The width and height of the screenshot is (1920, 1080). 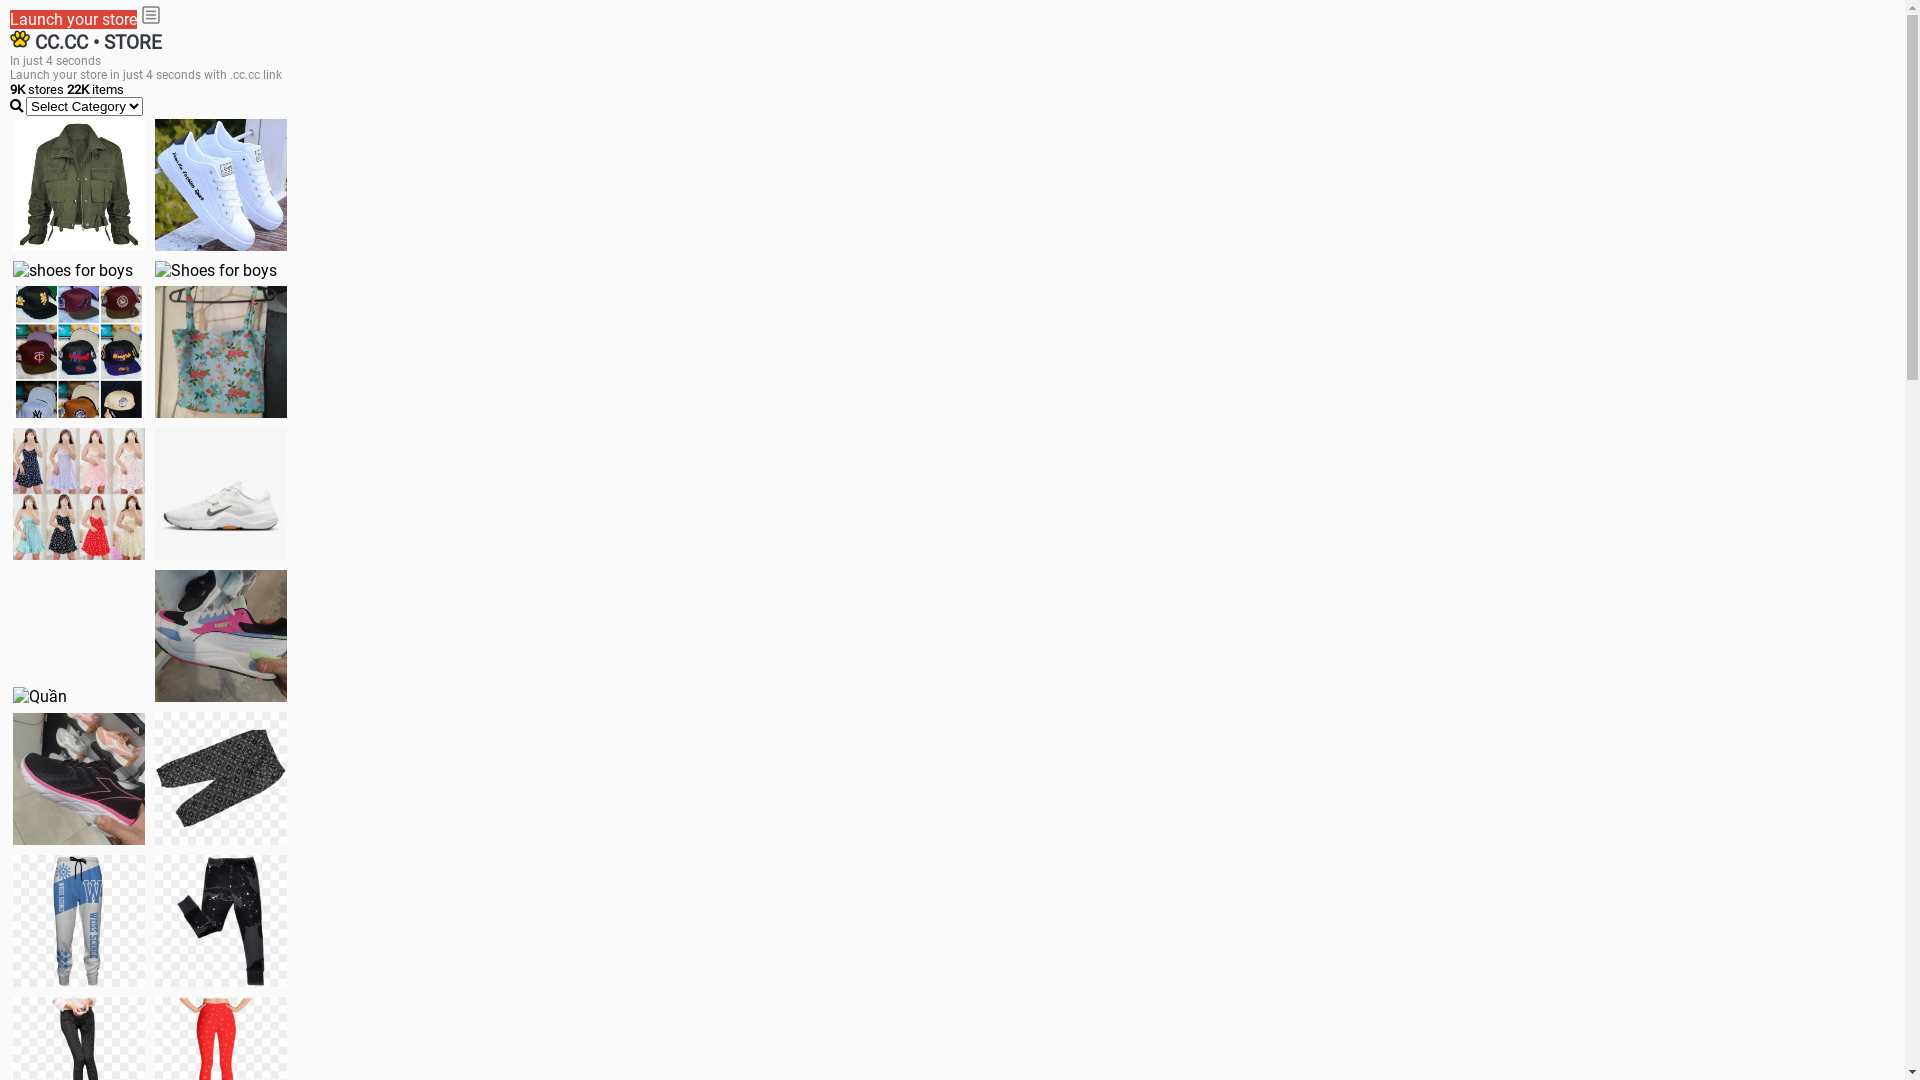 I want to click on Shoes, so click(x=221, y=494).